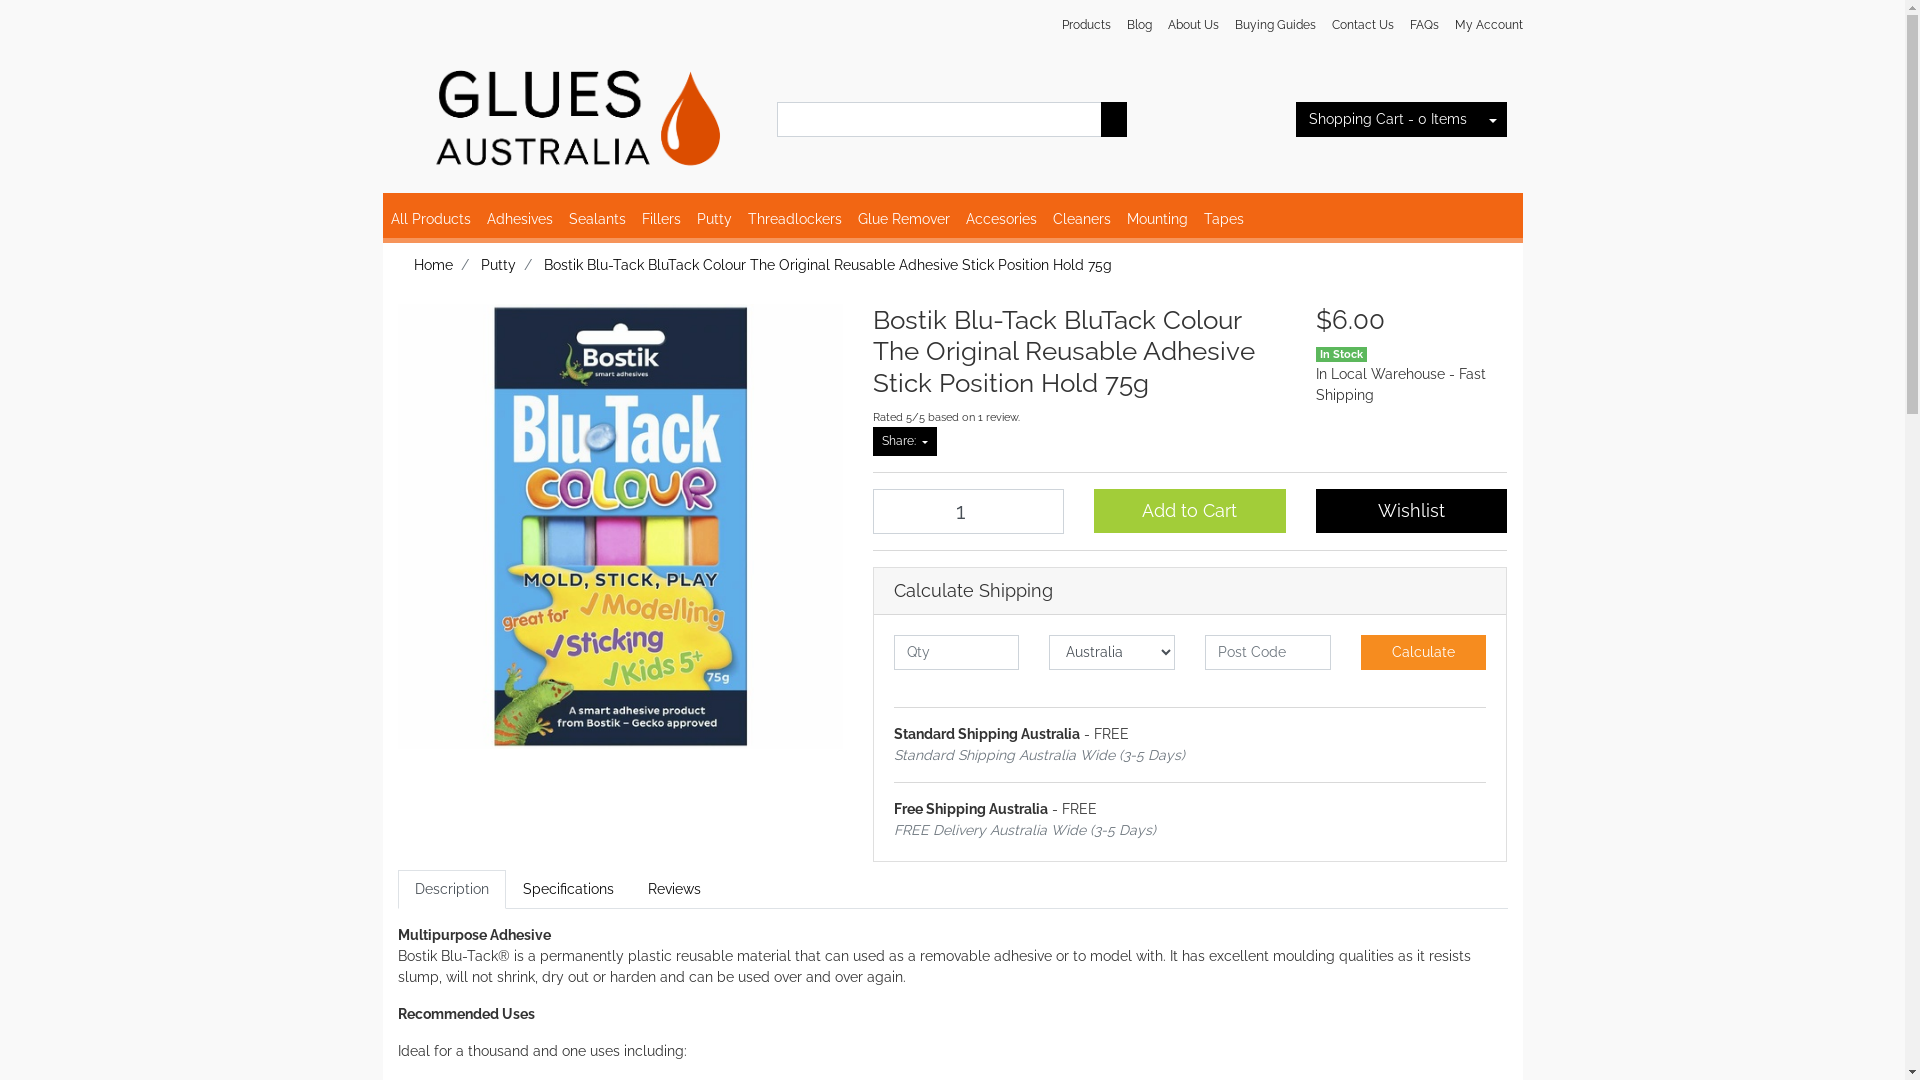 This screenshot has height=1080, width=1920. I want to click on Calculate, so click(1424, 652).